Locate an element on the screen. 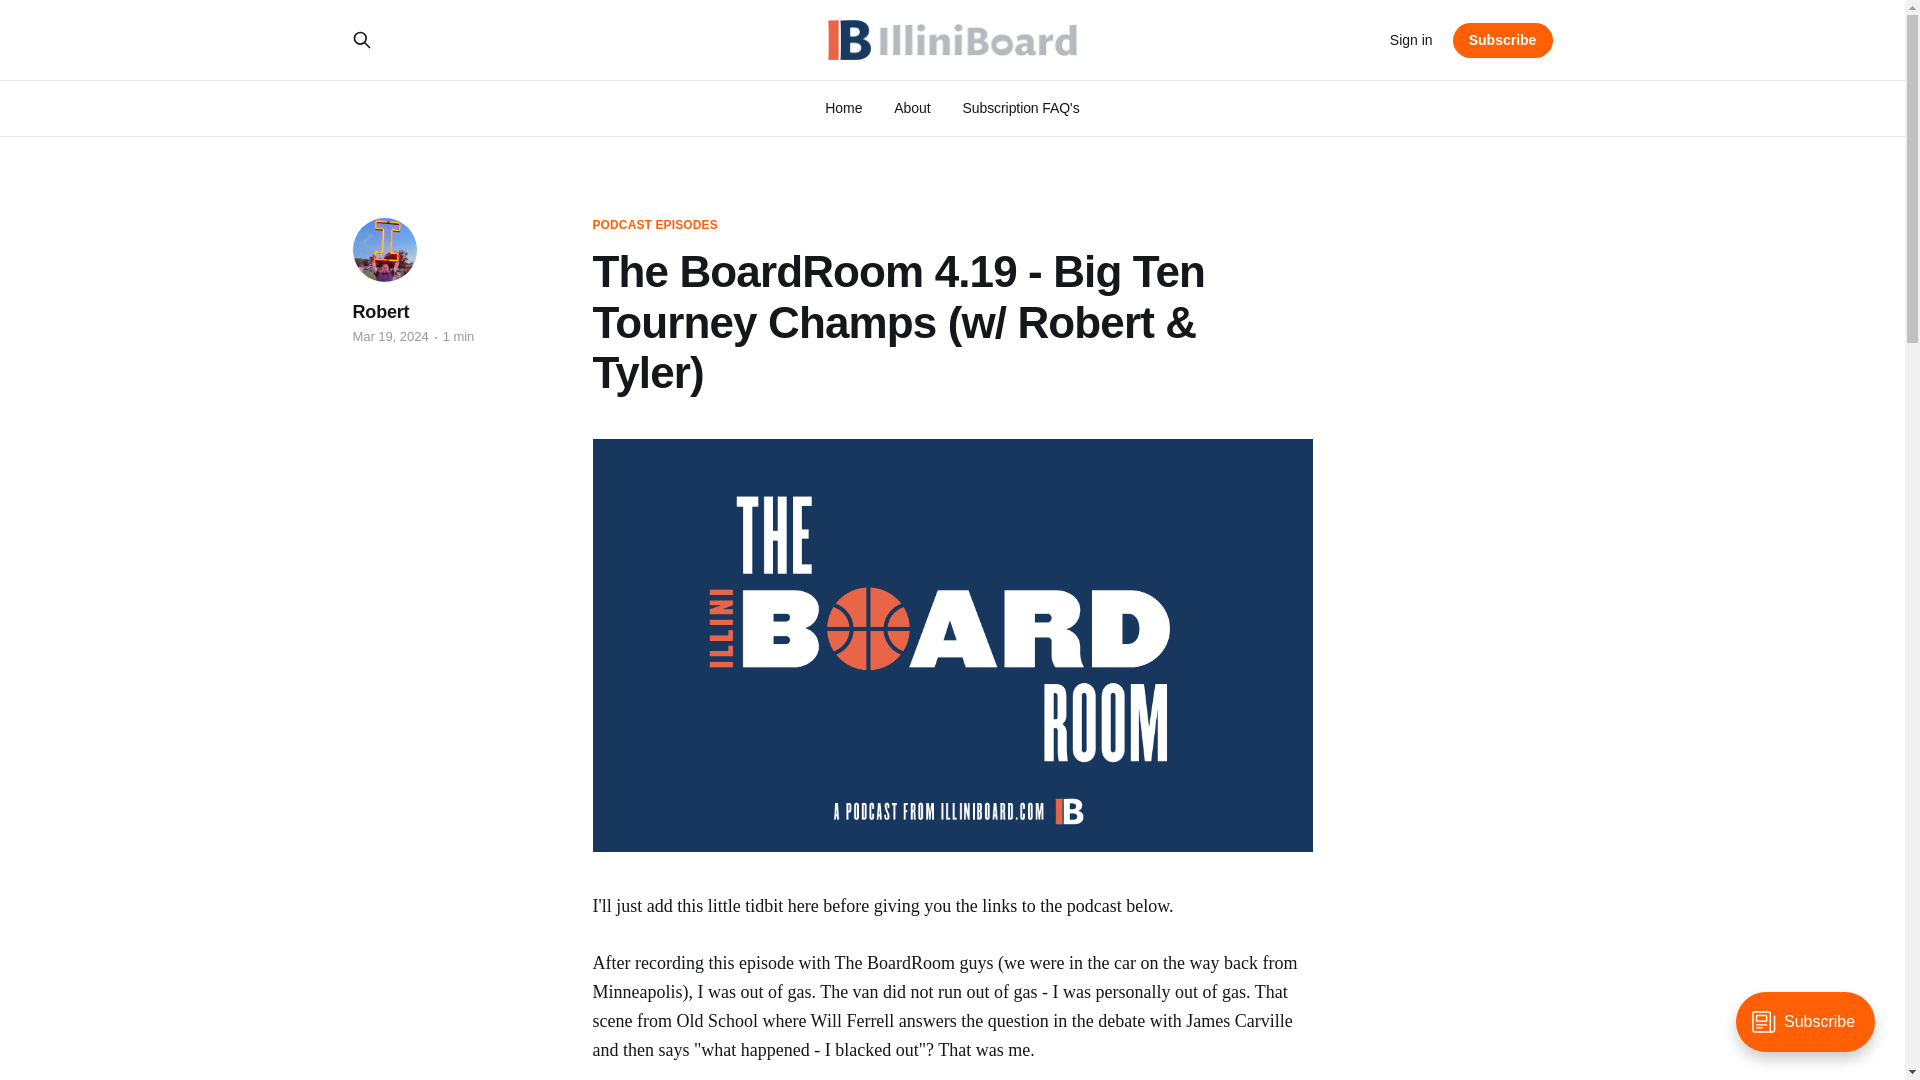 The width and height of the screenshot is (1920, 1080). Subscribe is located at coordinates (1503, 39).